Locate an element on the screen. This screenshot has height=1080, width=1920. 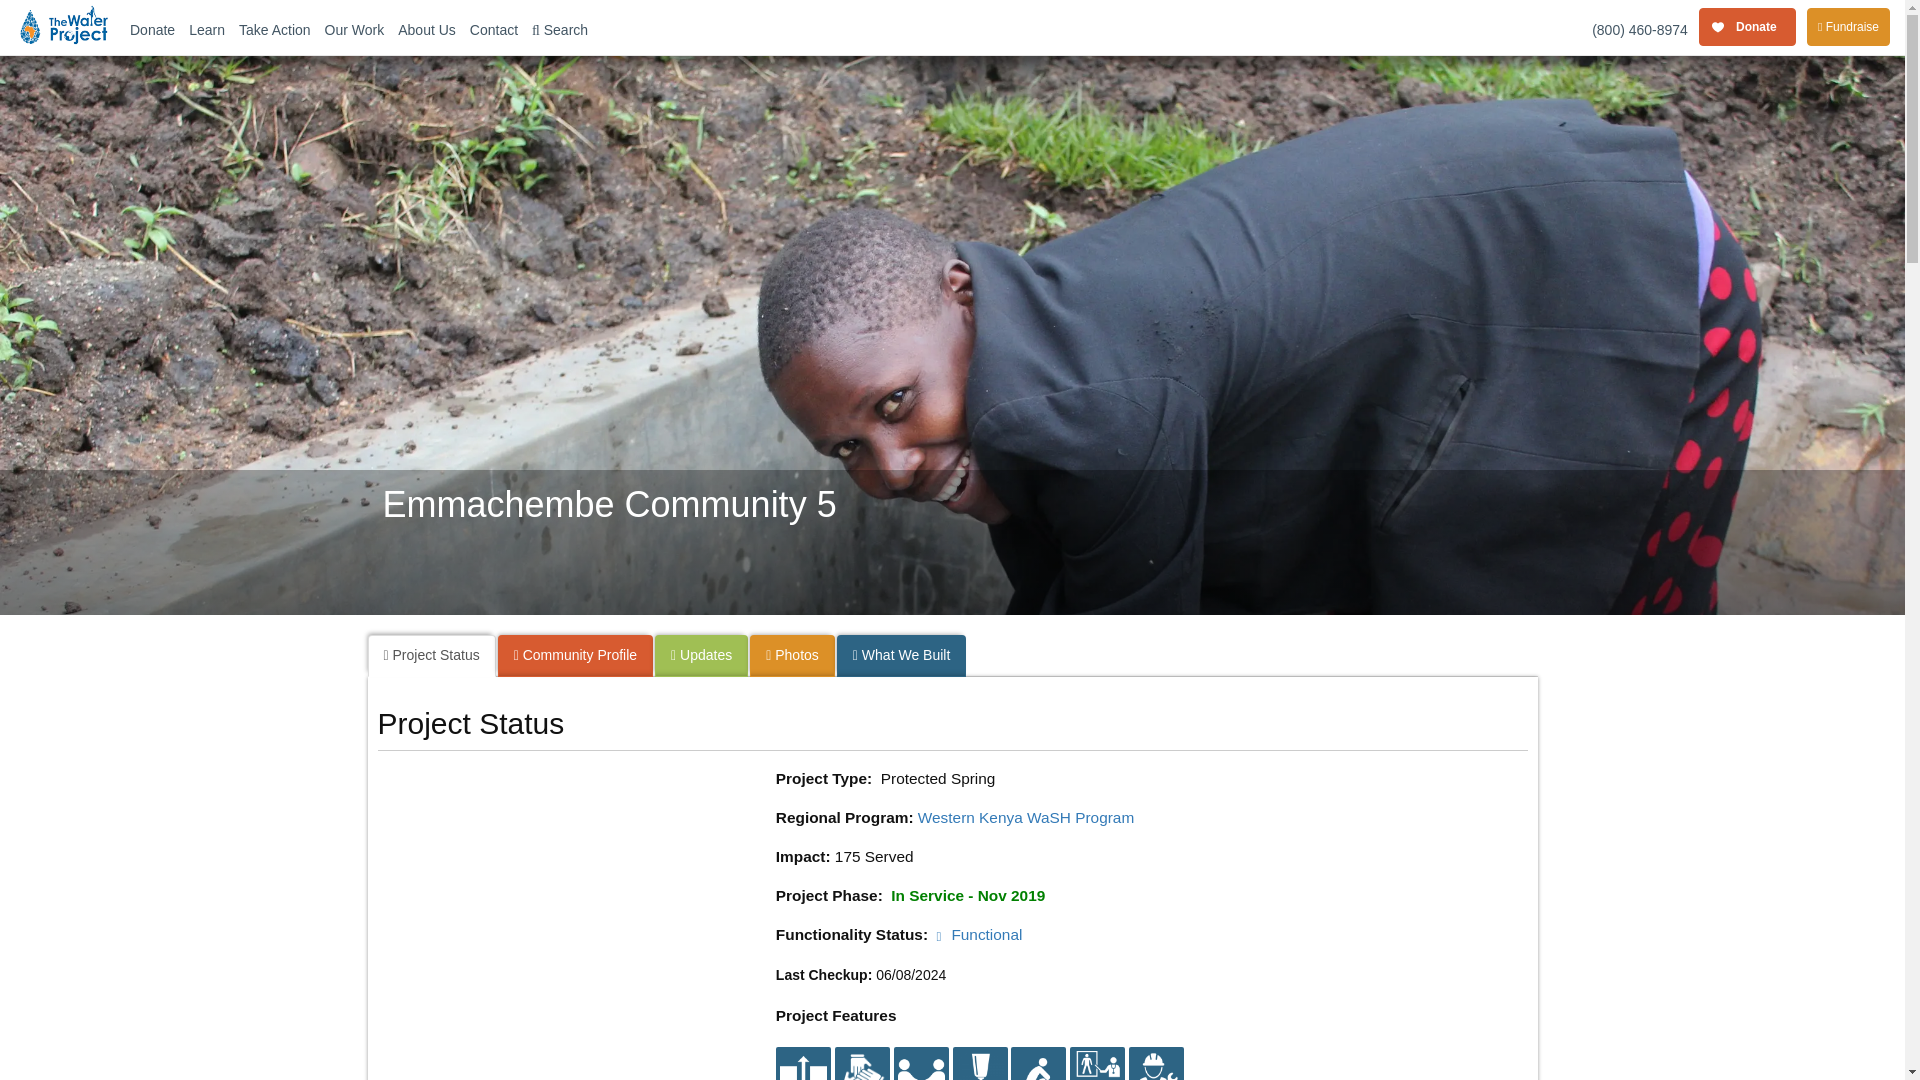
Monitoring and Resolution is located at coordinates (1156, 1074).